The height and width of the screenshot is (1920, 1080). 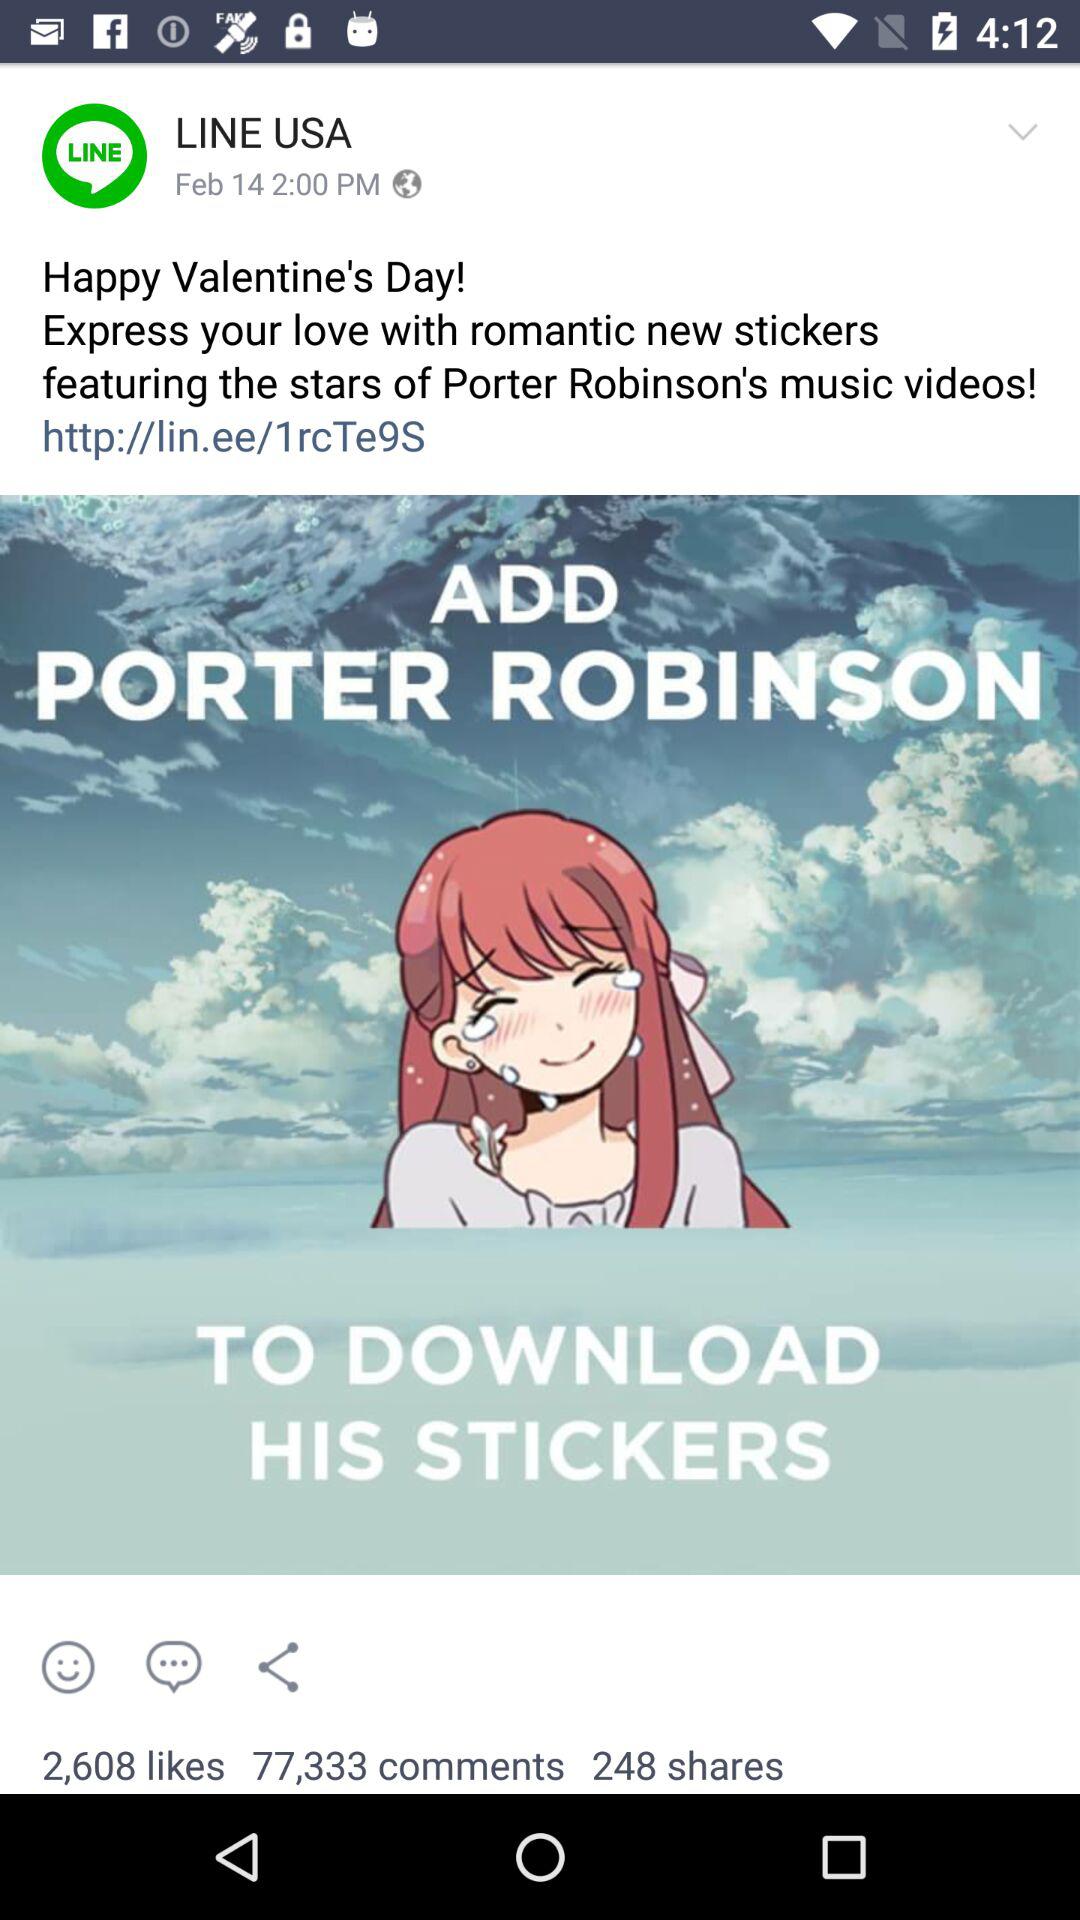 What do you see at coordinates (406, 184) in the screenshot?
I see `launch item to the right of the feb 14 2 icon` at bounding box center [406, 184].